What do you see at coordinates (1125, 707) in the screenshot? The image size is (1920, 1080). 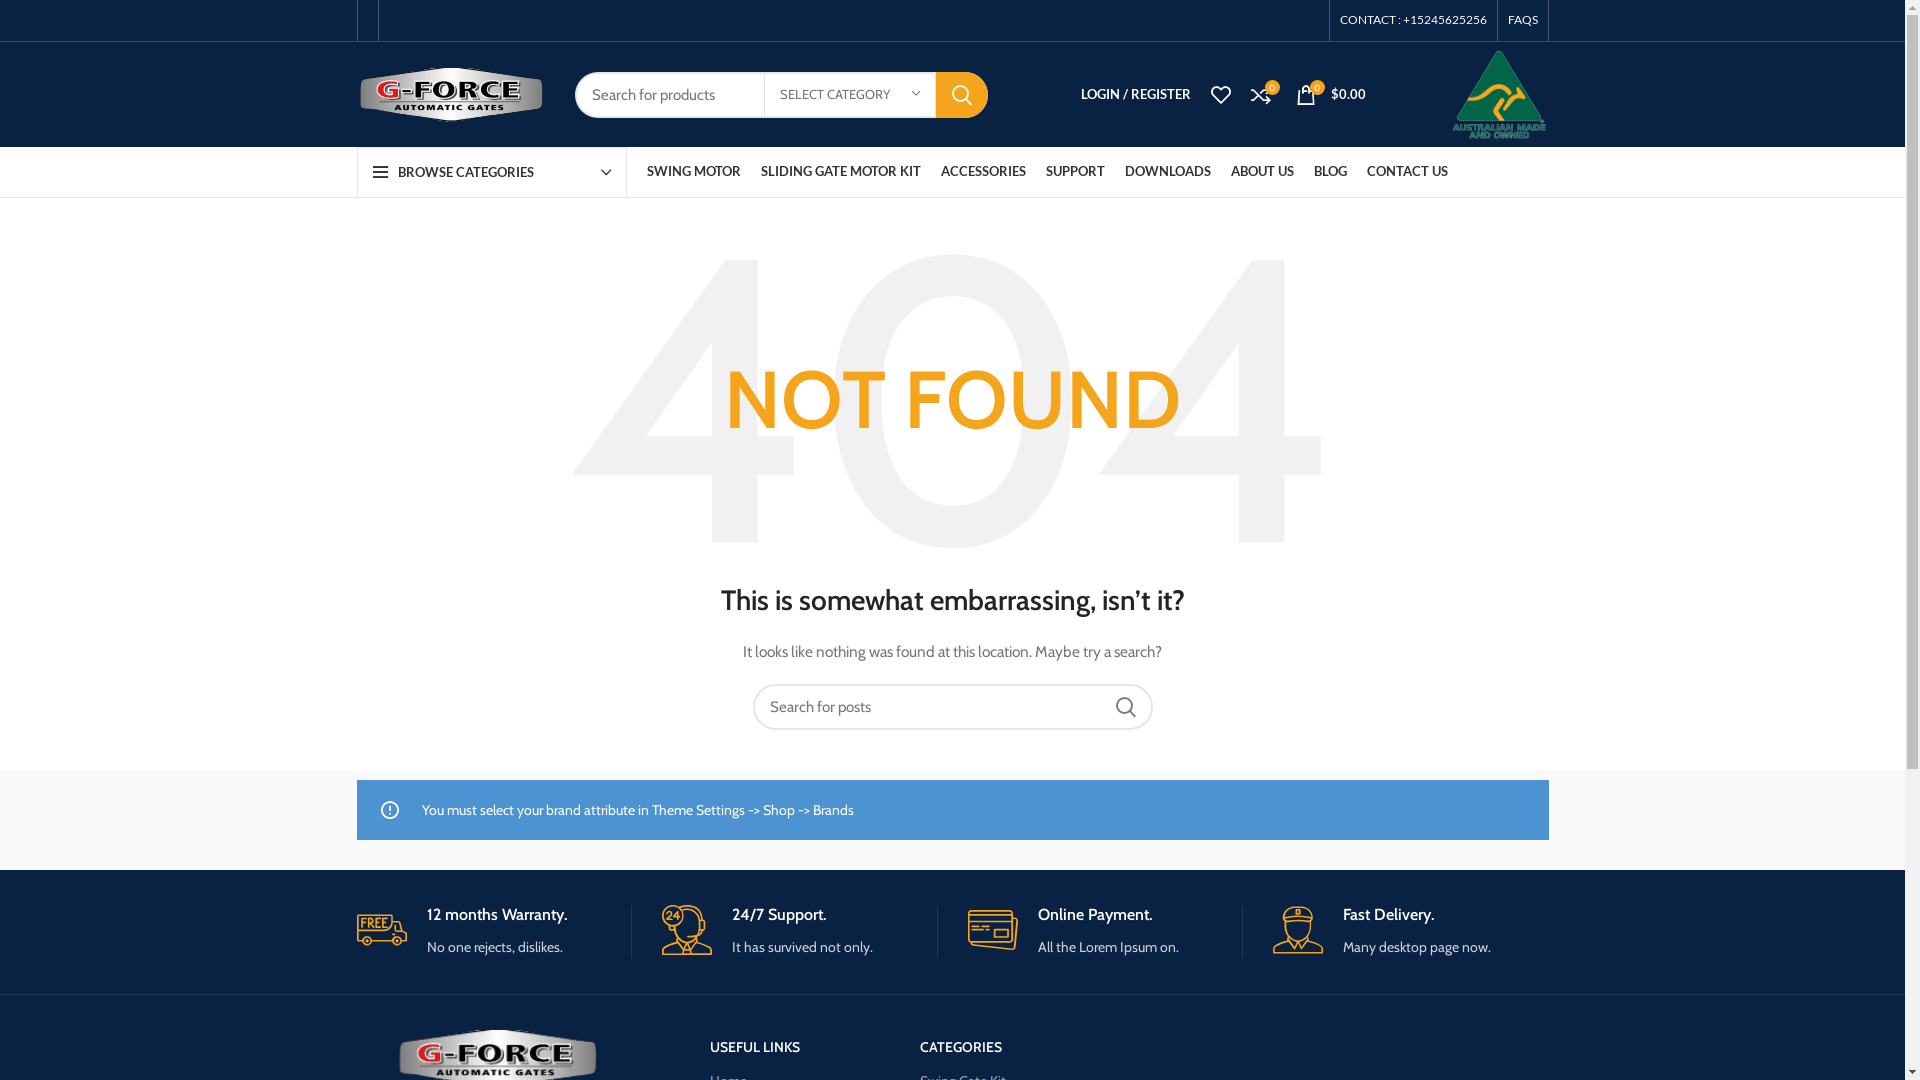 I see `SEARCH` at bounding box center [1125, 707].